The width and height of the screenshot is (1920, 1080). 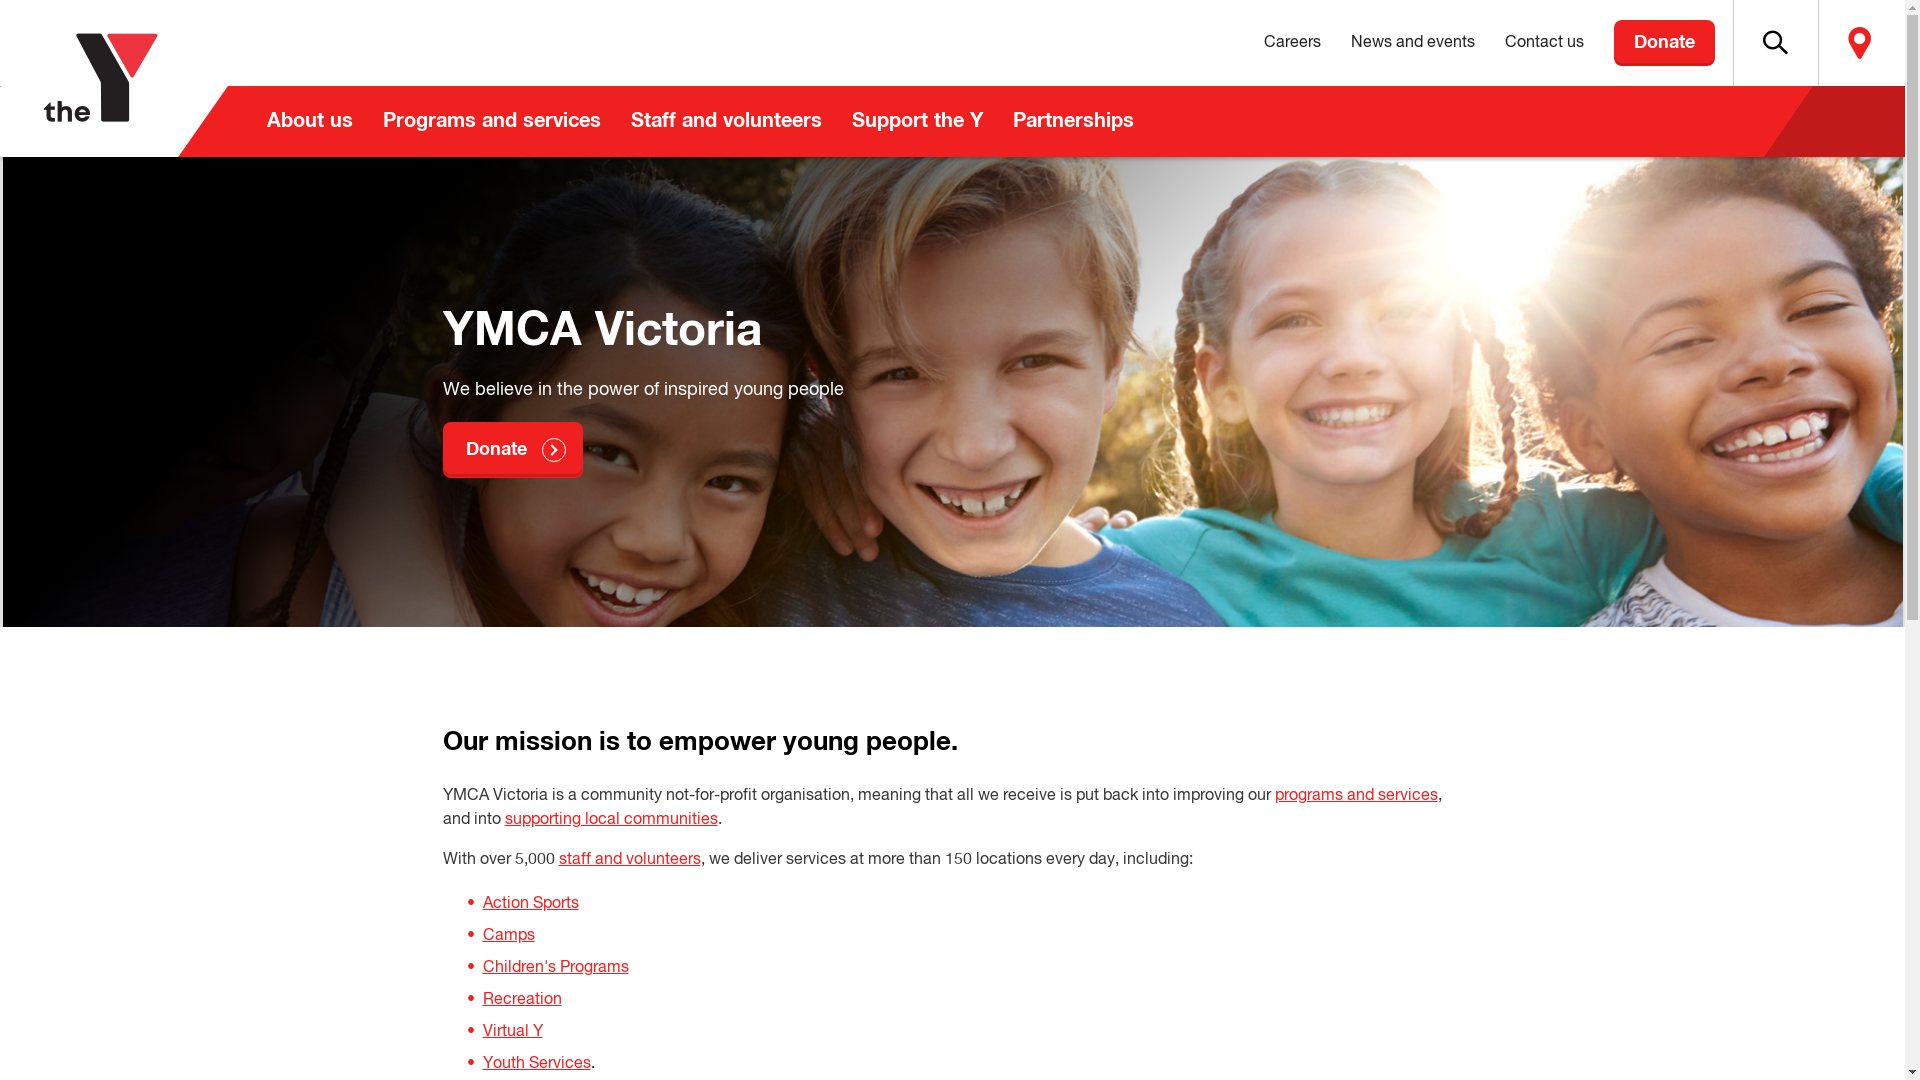 What do you see at coordinates (1356, 796) in the screenshot?
I see `programs and services` at bounding box center [1356, 796].